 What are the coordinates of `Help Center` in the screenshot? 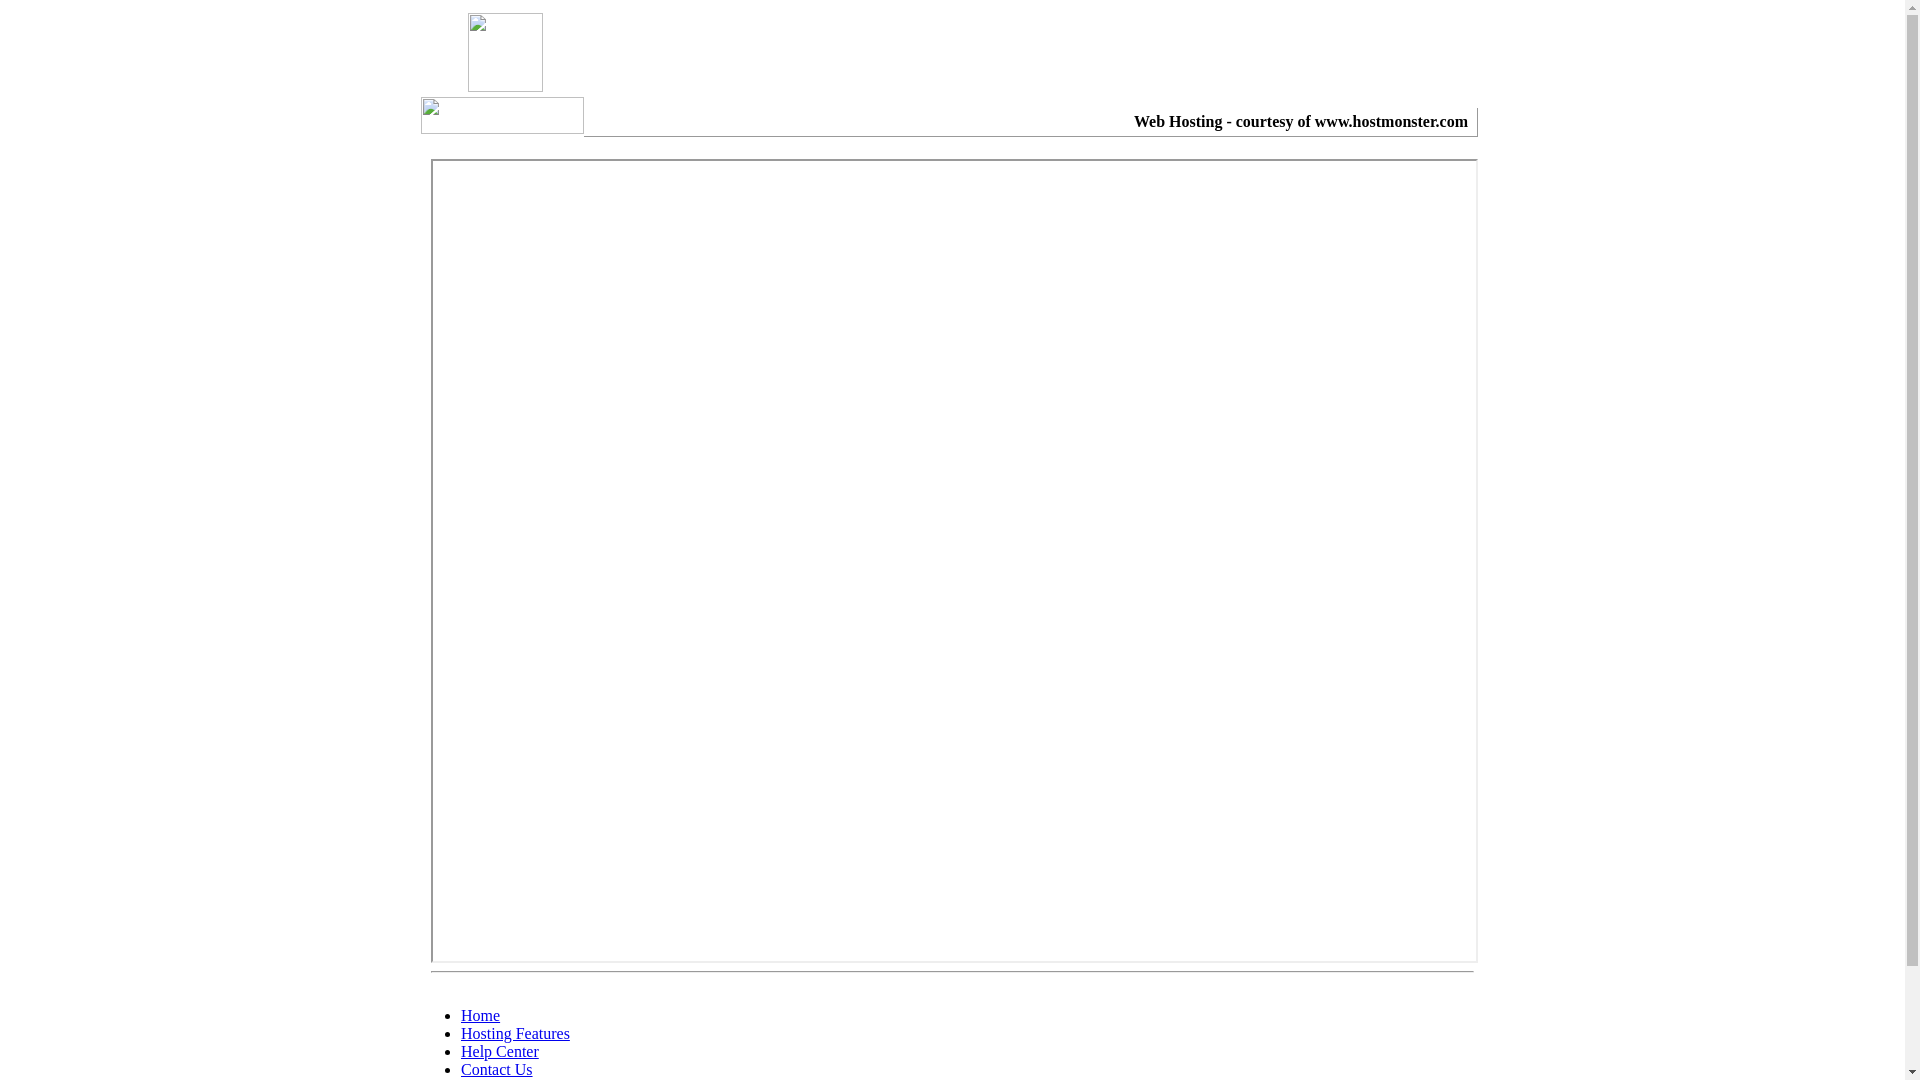 It's located at (500, 1052).